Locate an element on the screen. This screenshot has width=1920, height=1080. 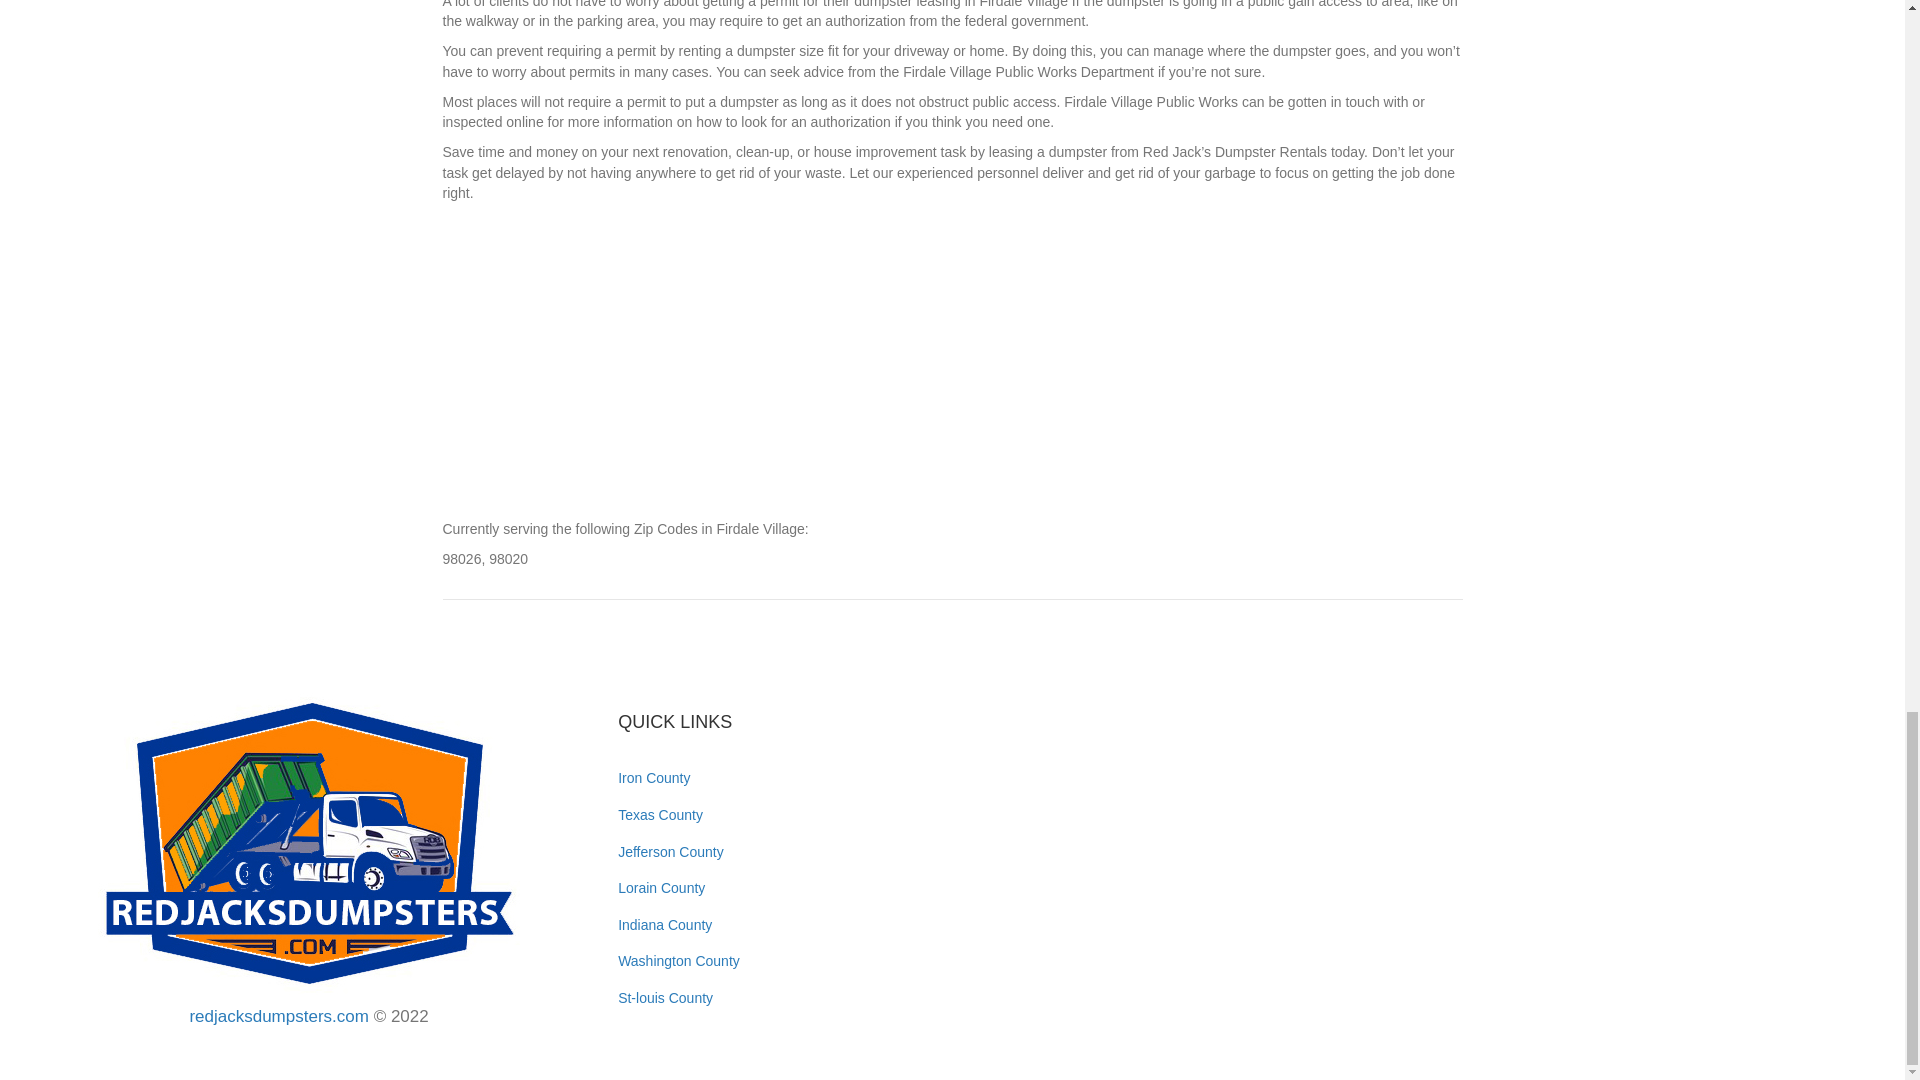
Lorain County is located at coordinates (661, 888).